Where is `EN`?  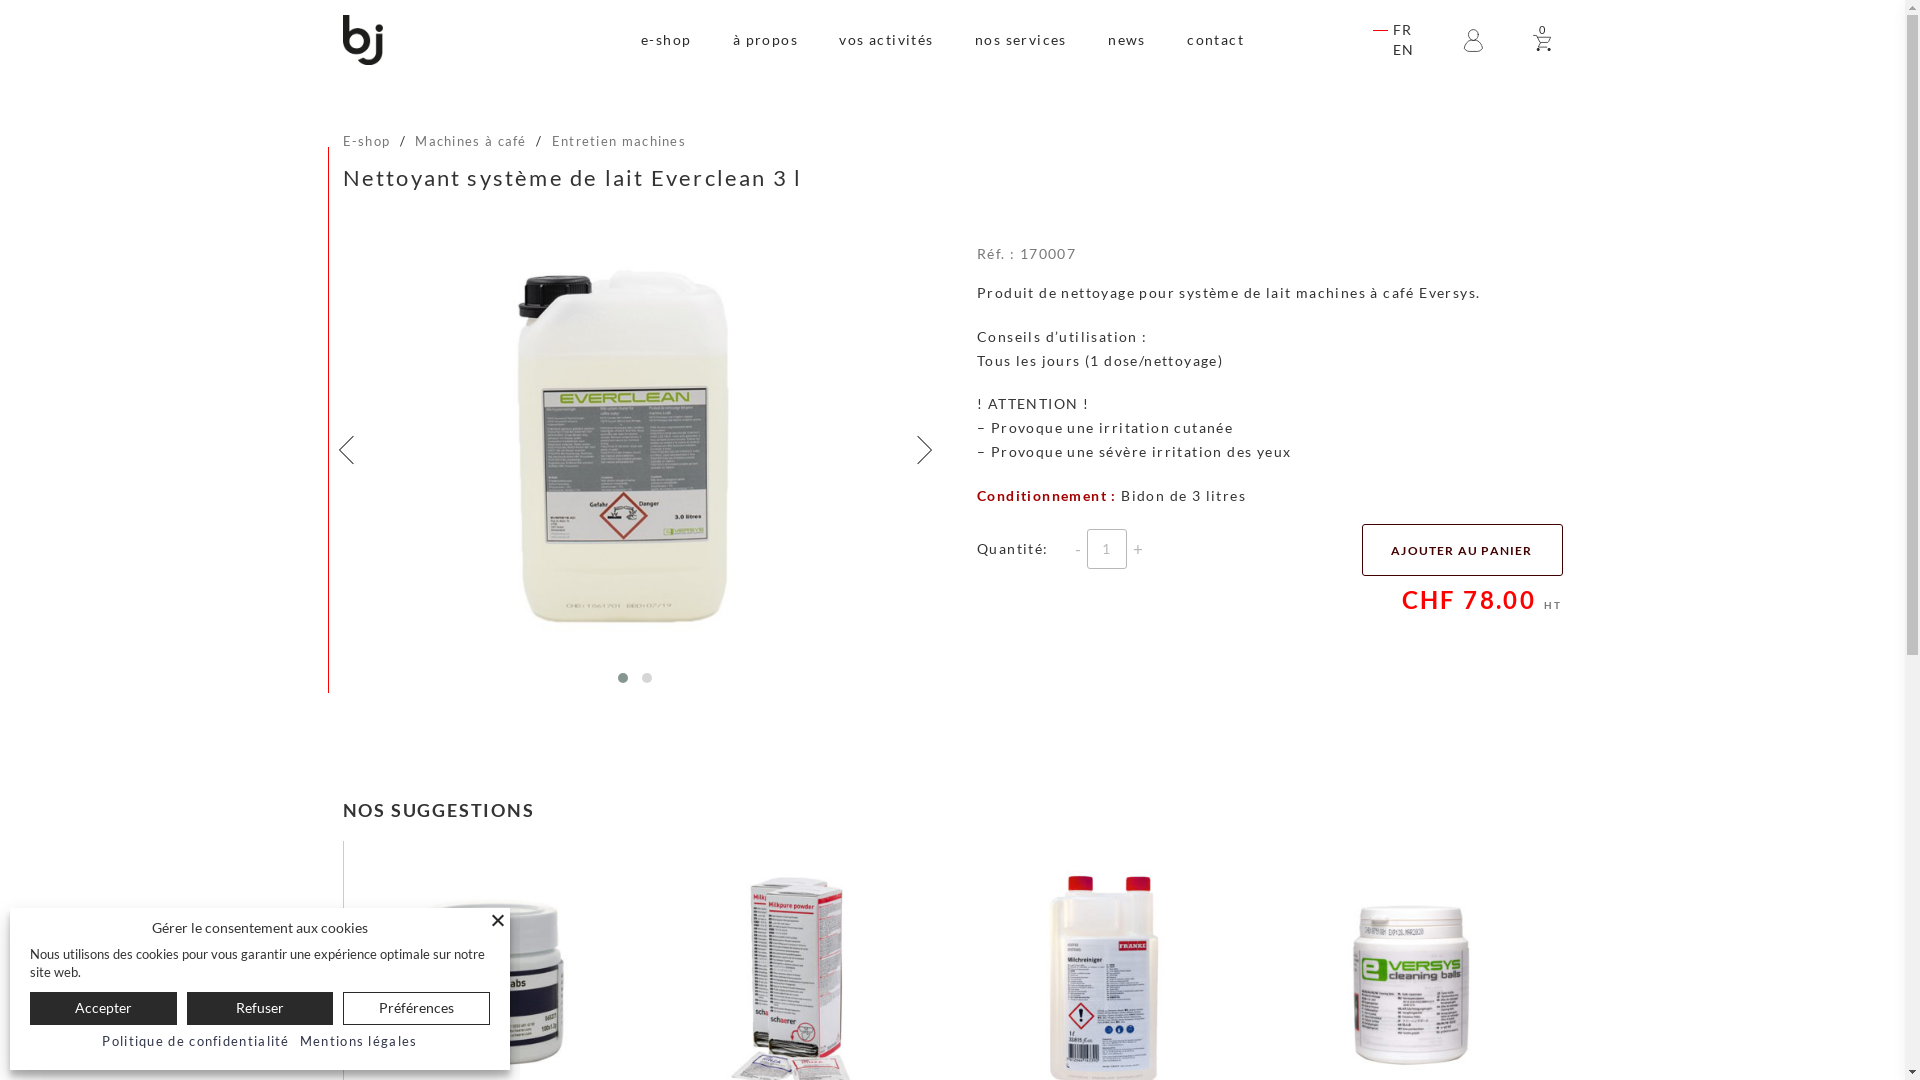 EN is located at coordinates (1404, 50).